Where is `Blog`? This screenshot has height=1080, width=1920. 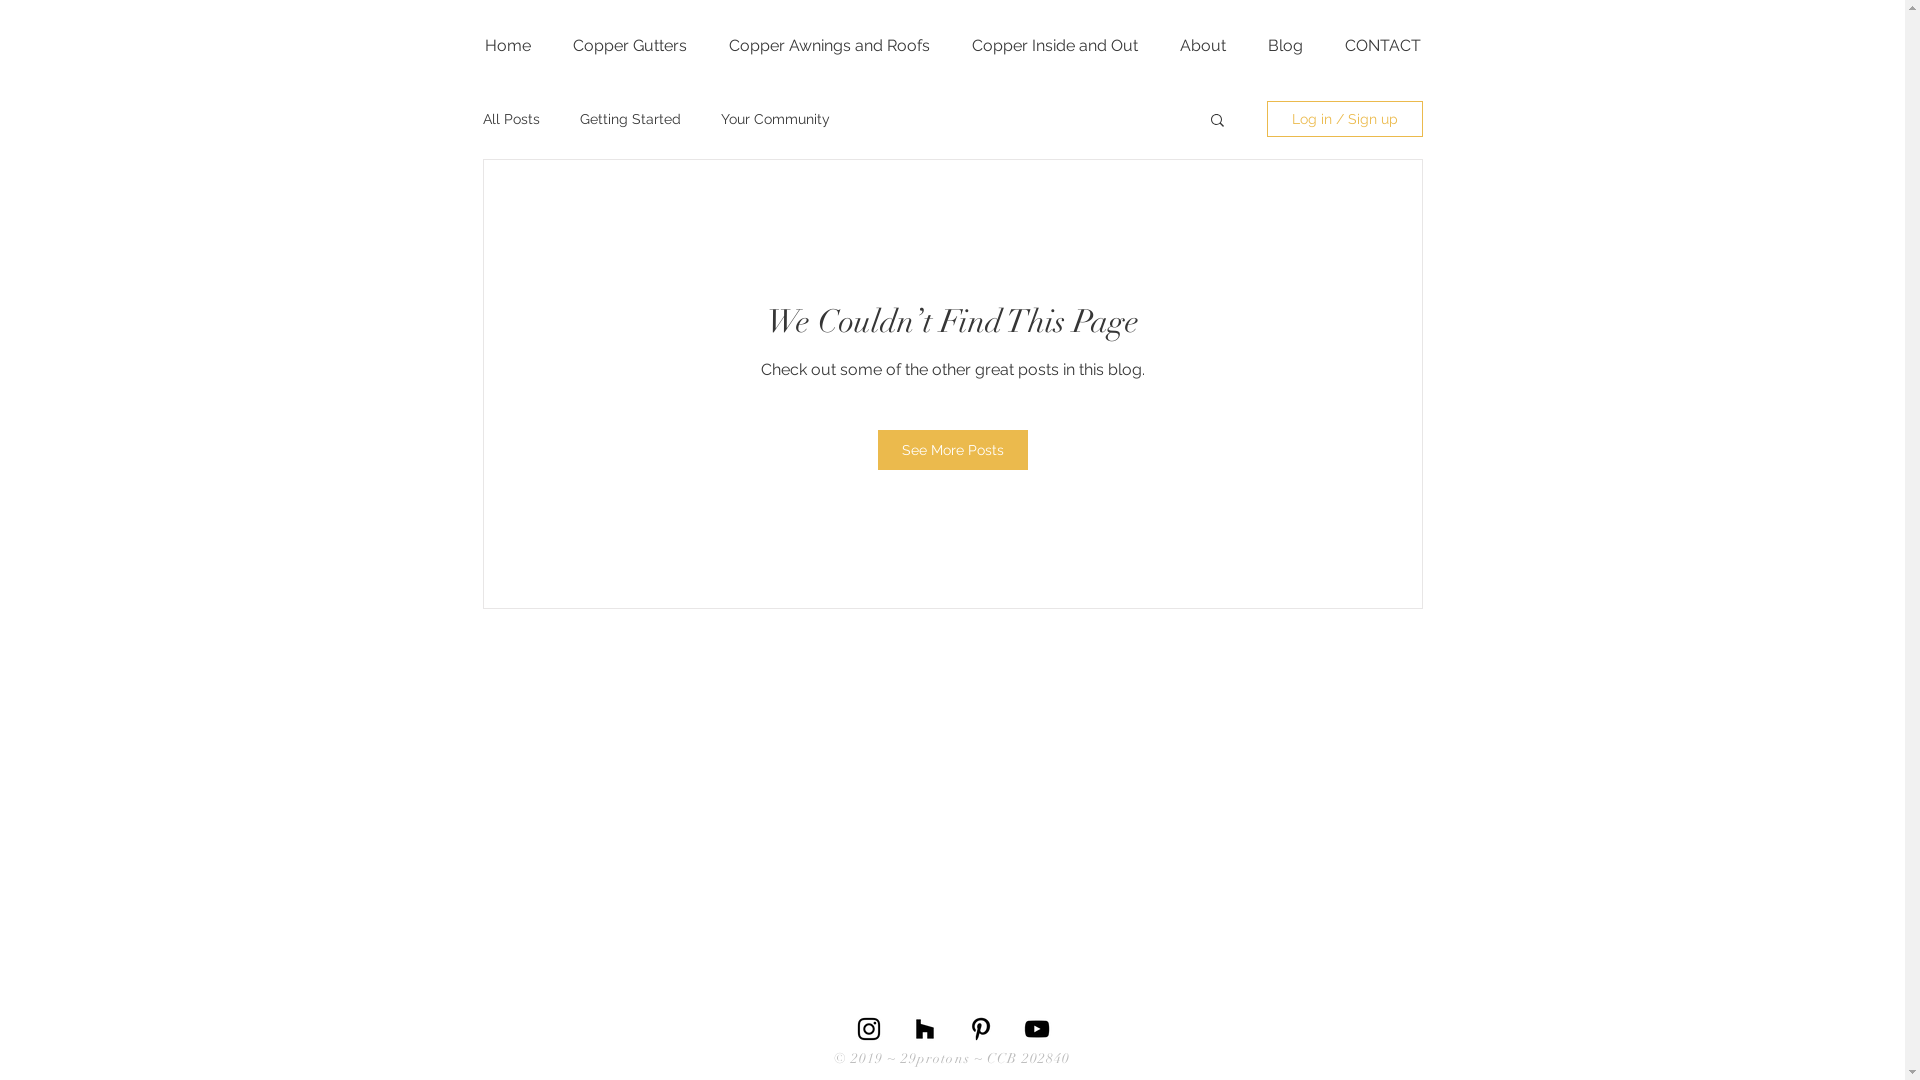
Blog is located at coordinates (1286, 46).